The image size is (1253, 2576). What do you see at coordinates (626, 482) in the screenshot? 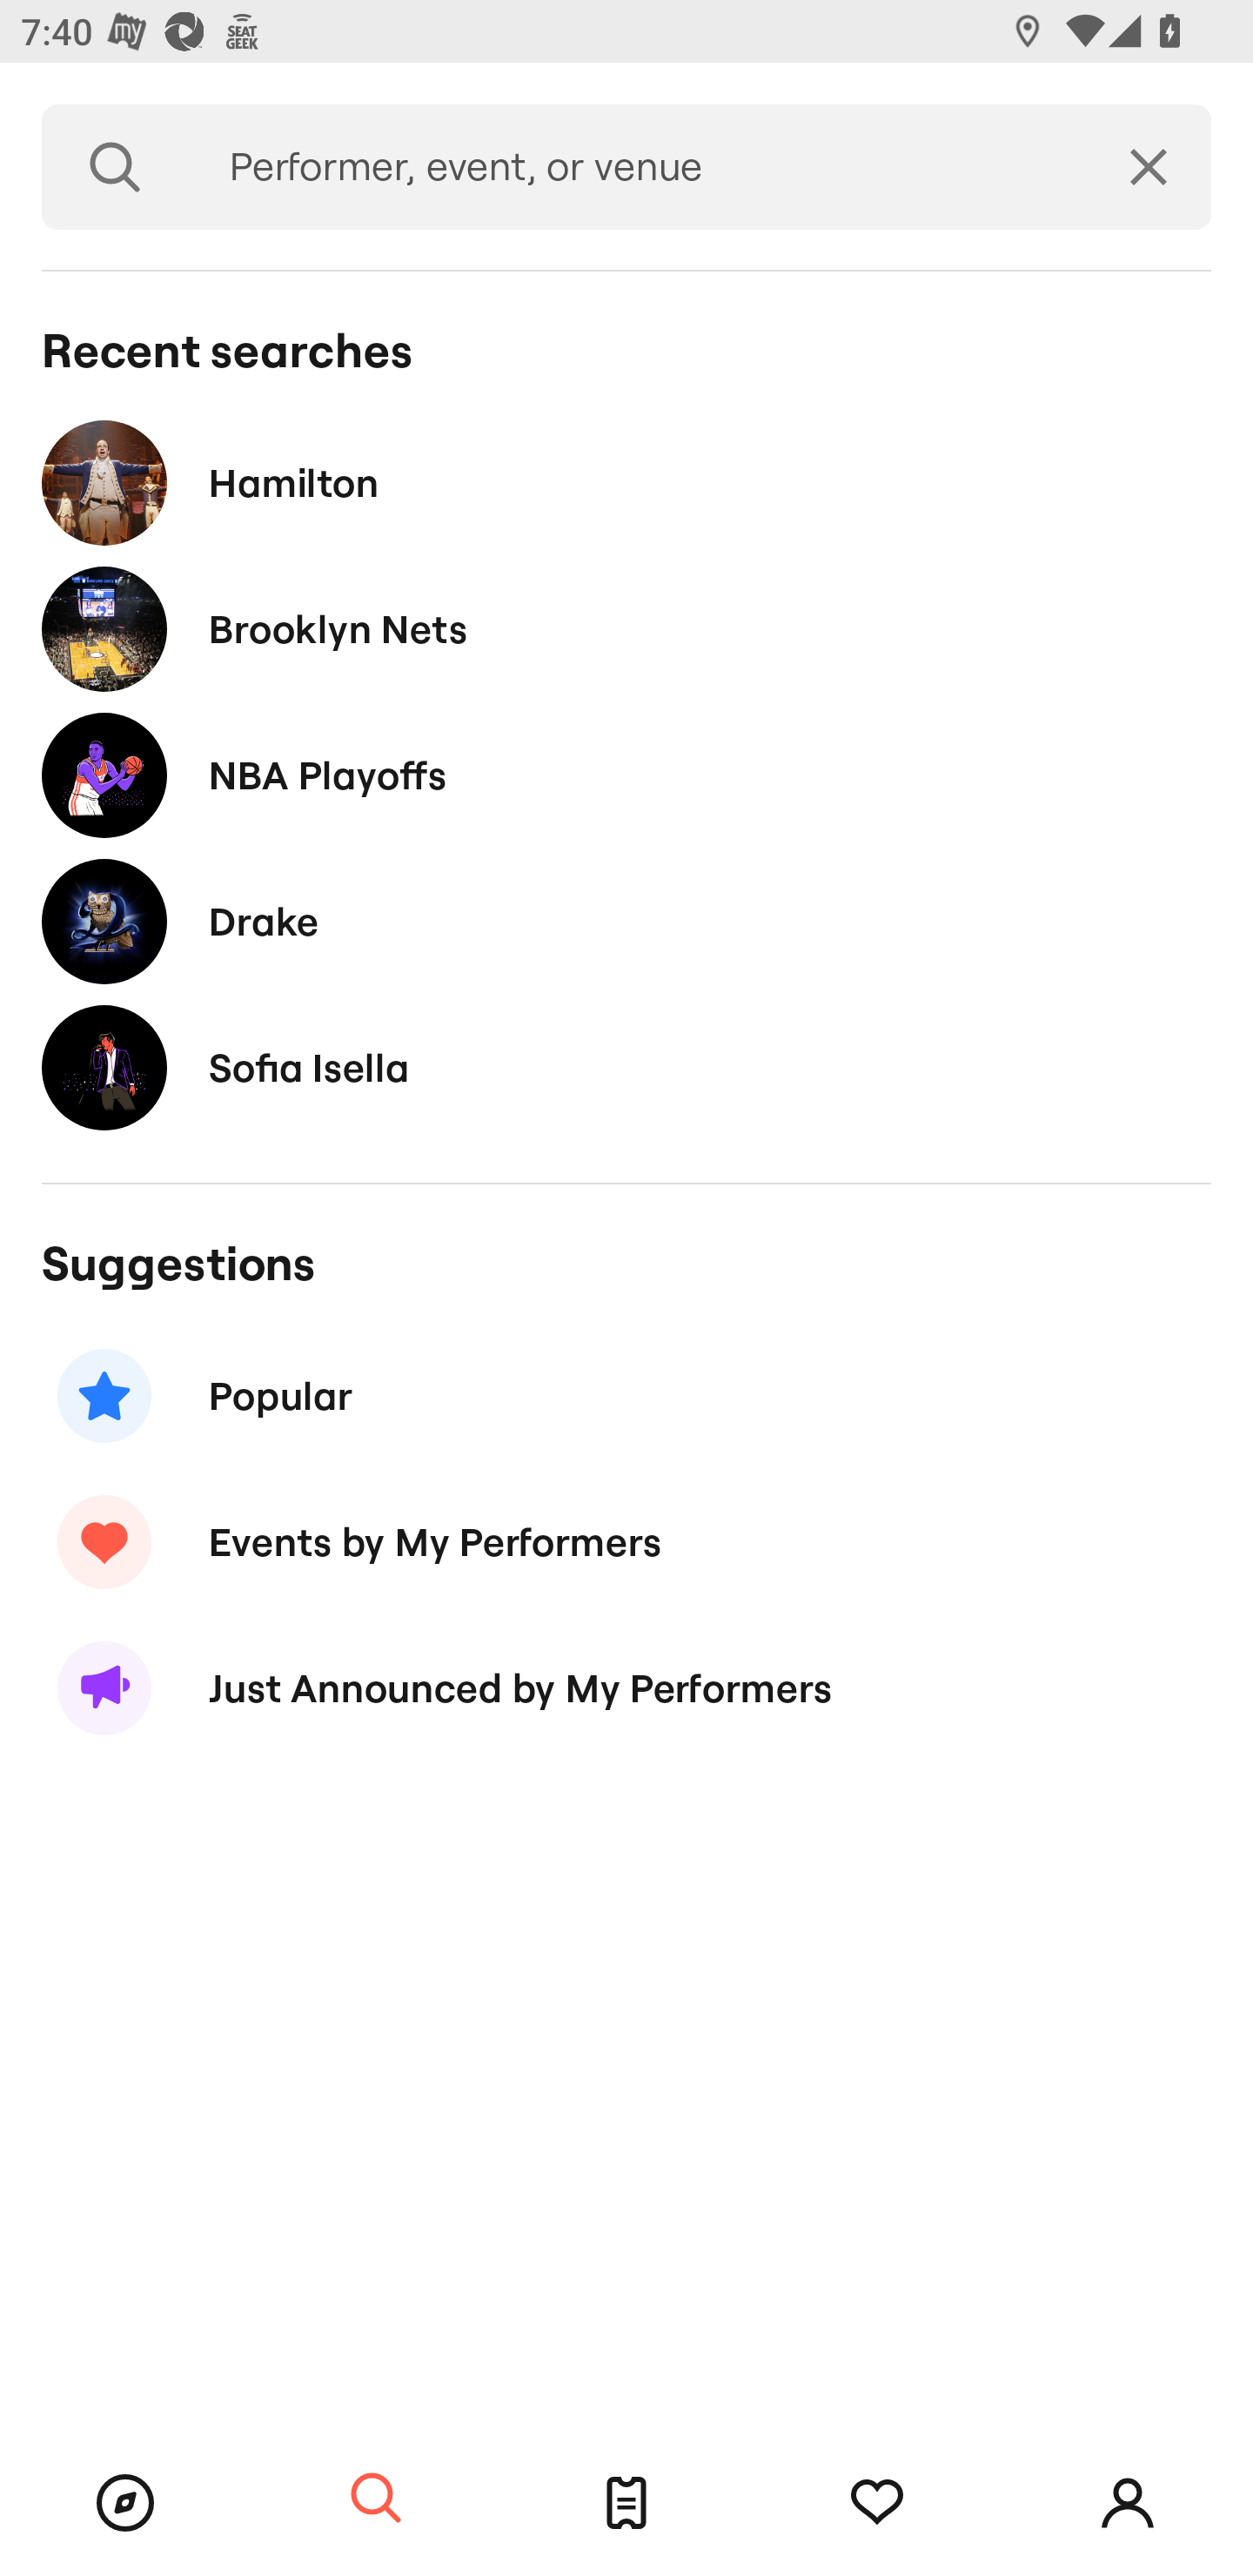
I see `Hamilton` at bounding box center [626, 482].